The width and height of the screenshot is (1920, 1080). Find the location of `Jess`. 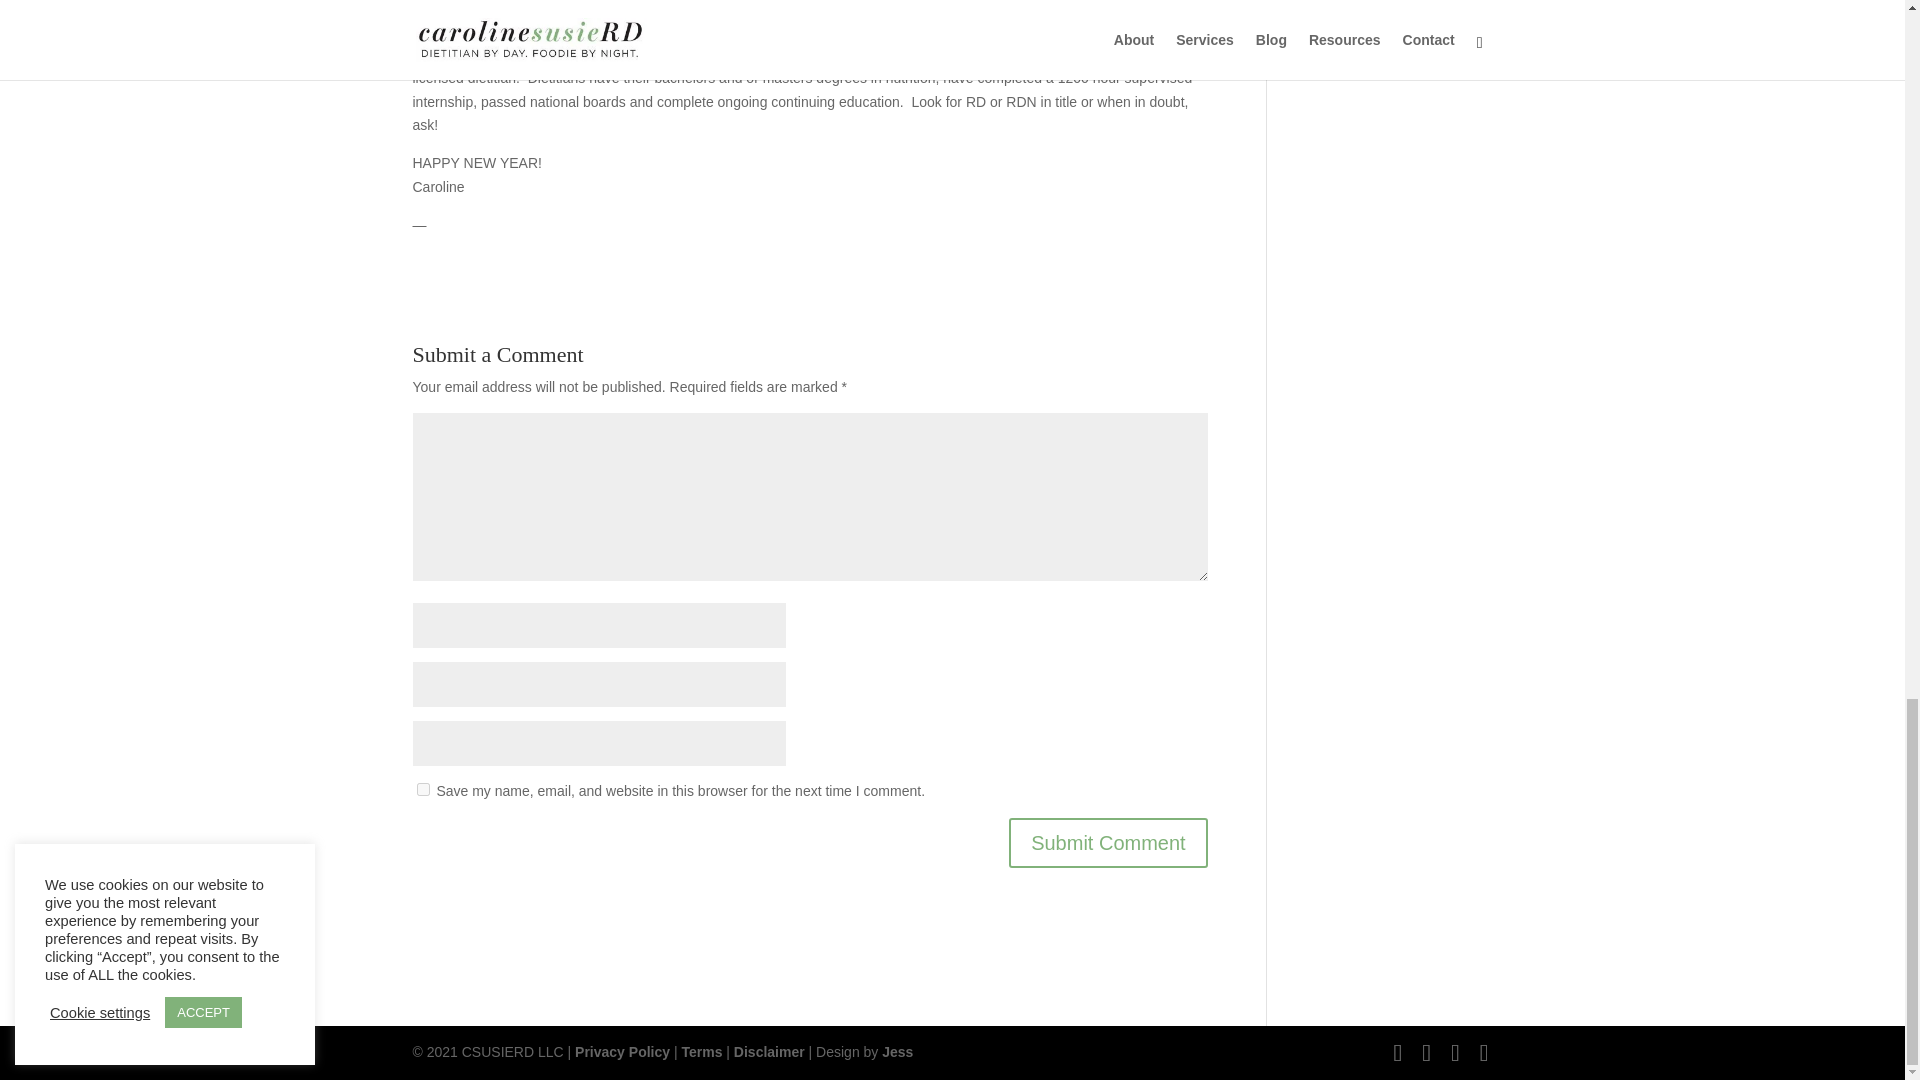

Jess is located at coordinates (897, 1052).